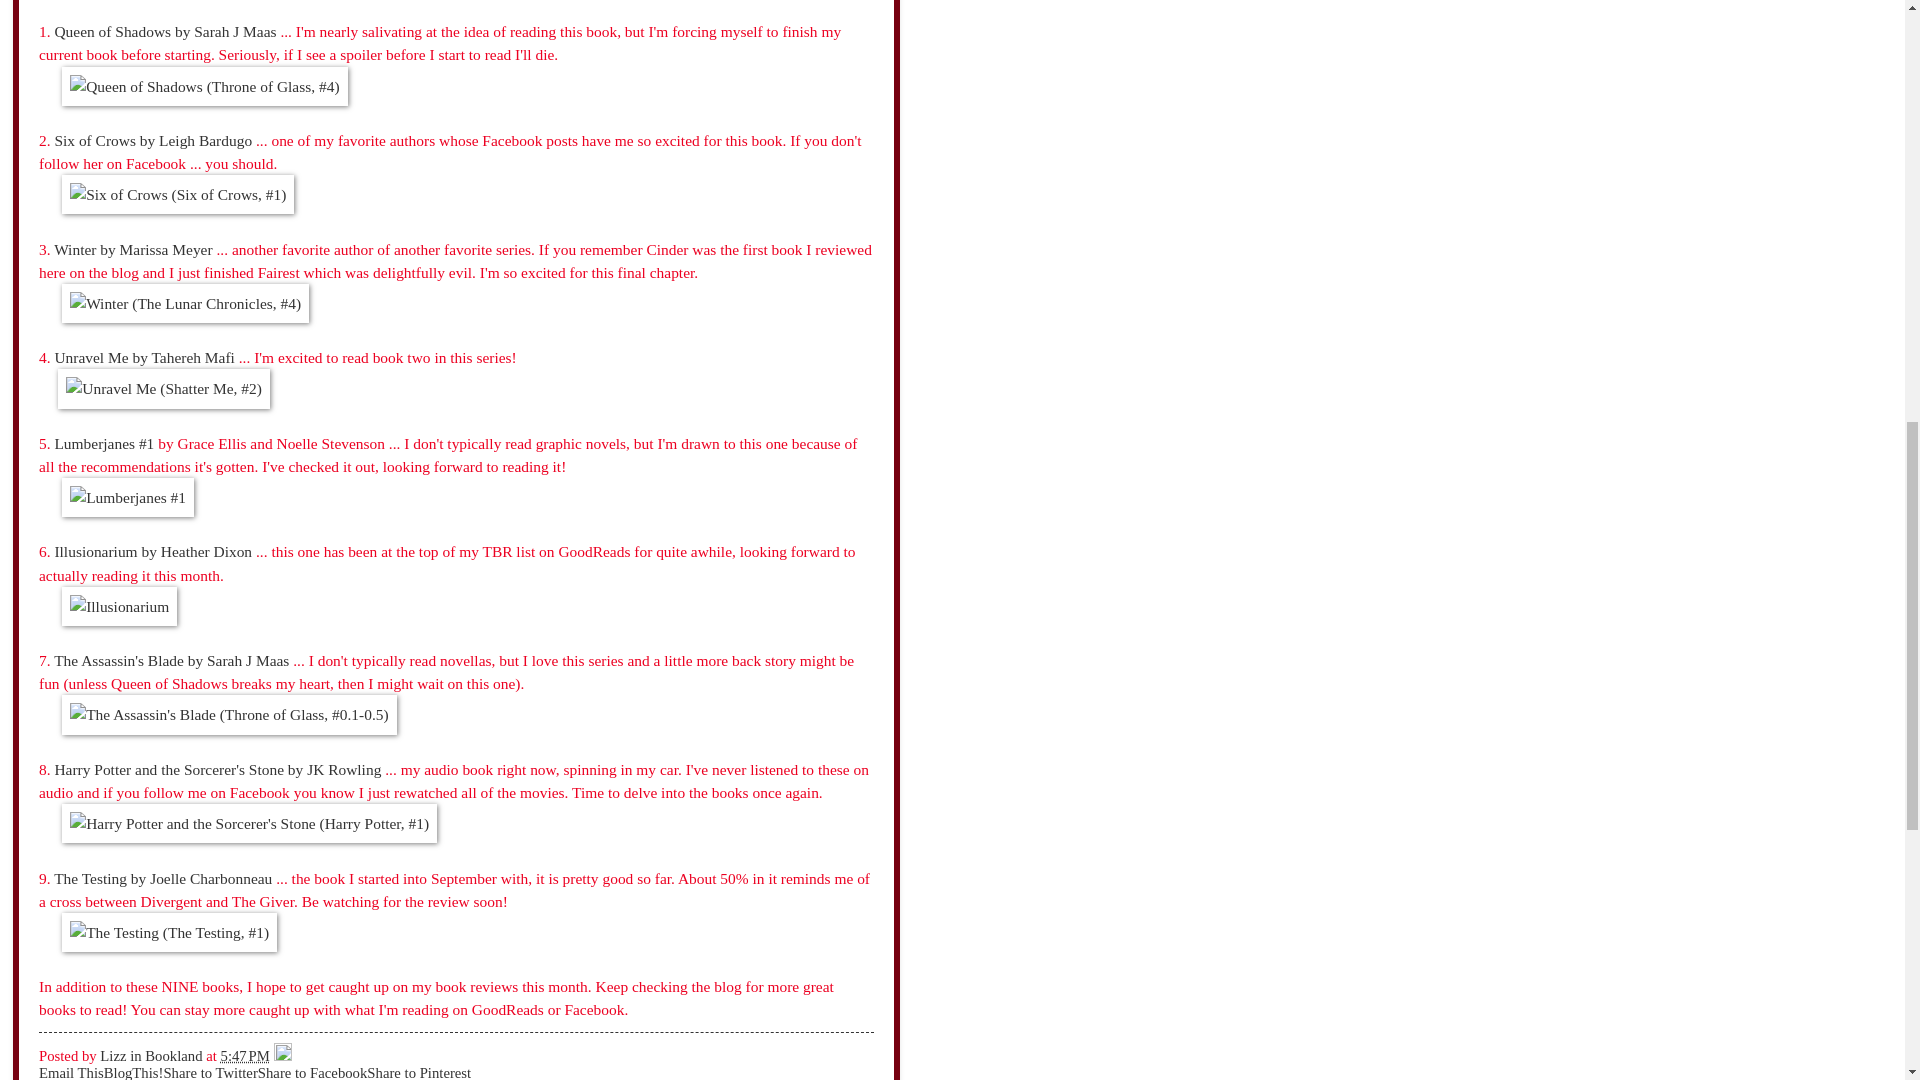  What do you see at coordinates (210, 1072) in the screenshot?
I see `Share to Twitter` at bounding box center [210, 1072].